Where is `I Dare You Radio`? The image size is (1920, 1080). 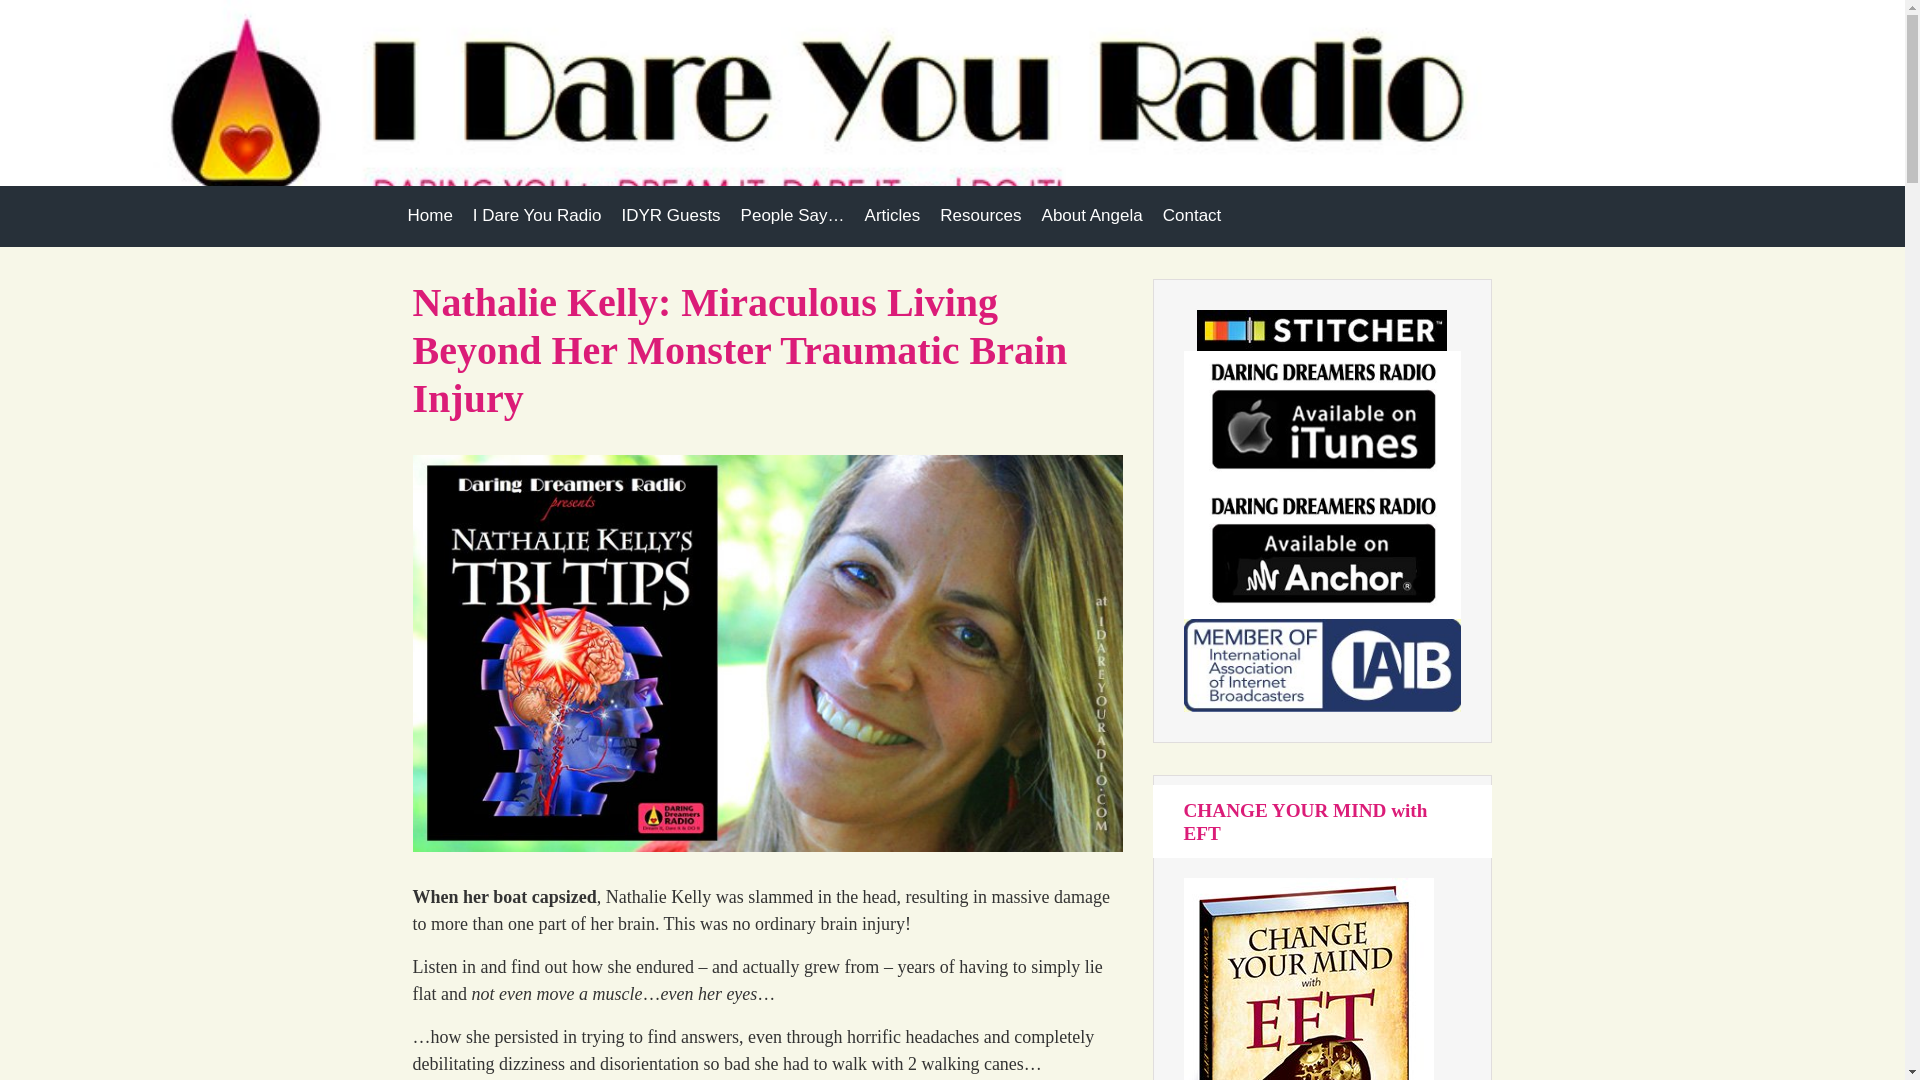
I Dare You Radio is located at coordinates (537, 216).